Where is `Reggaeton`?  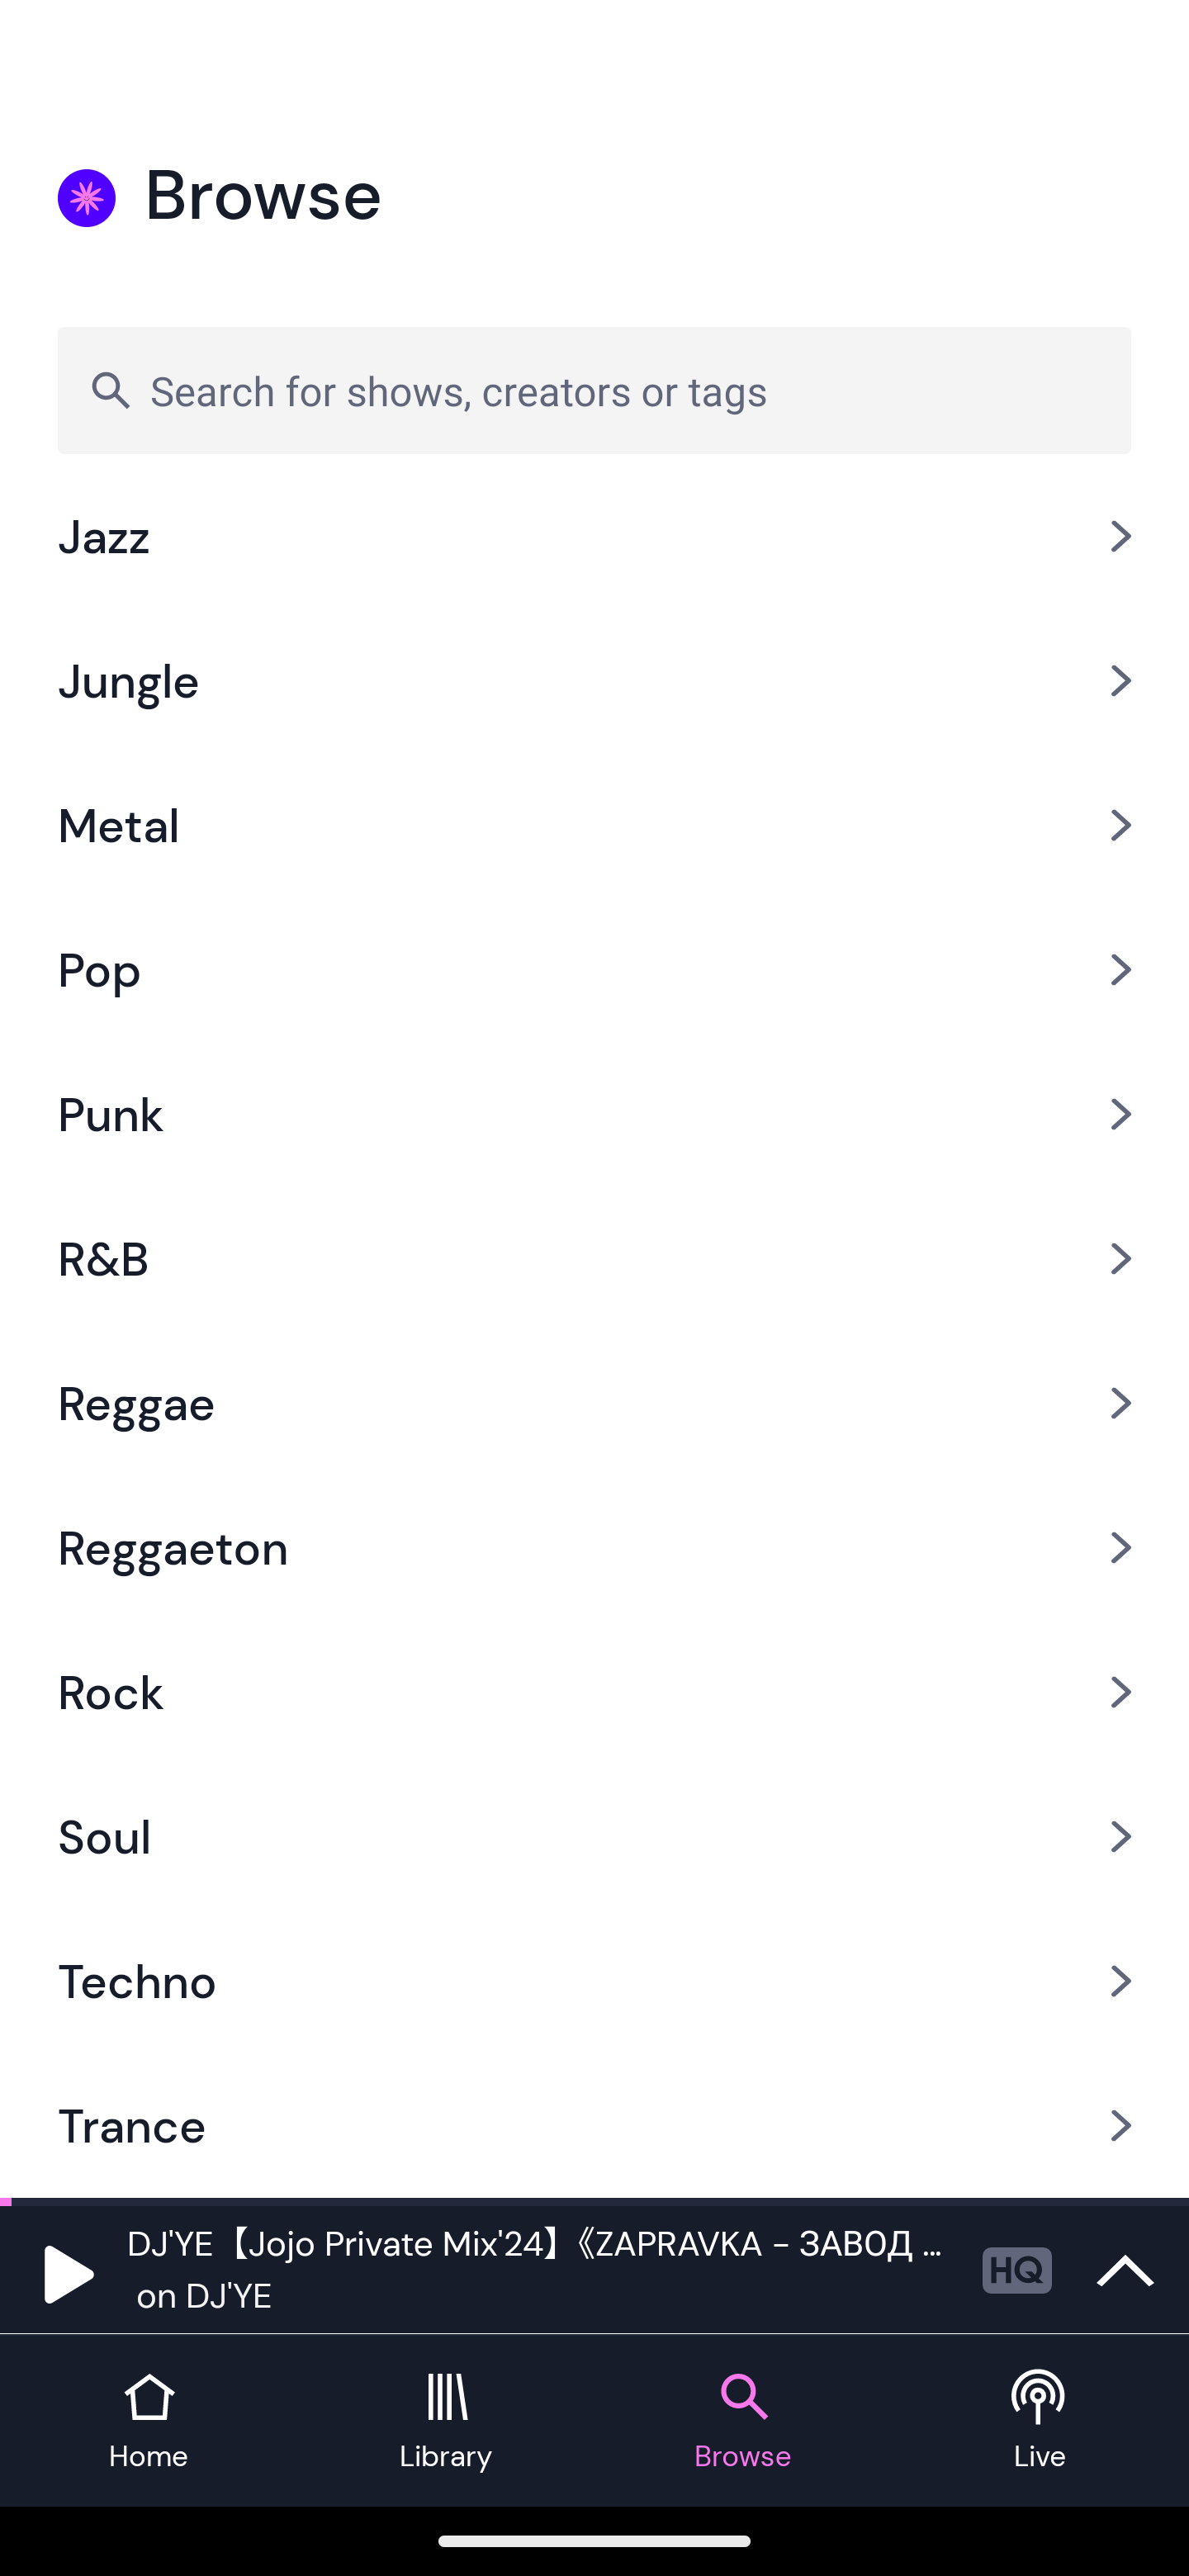 Reggaeton is located at coordinates (594, 1547).